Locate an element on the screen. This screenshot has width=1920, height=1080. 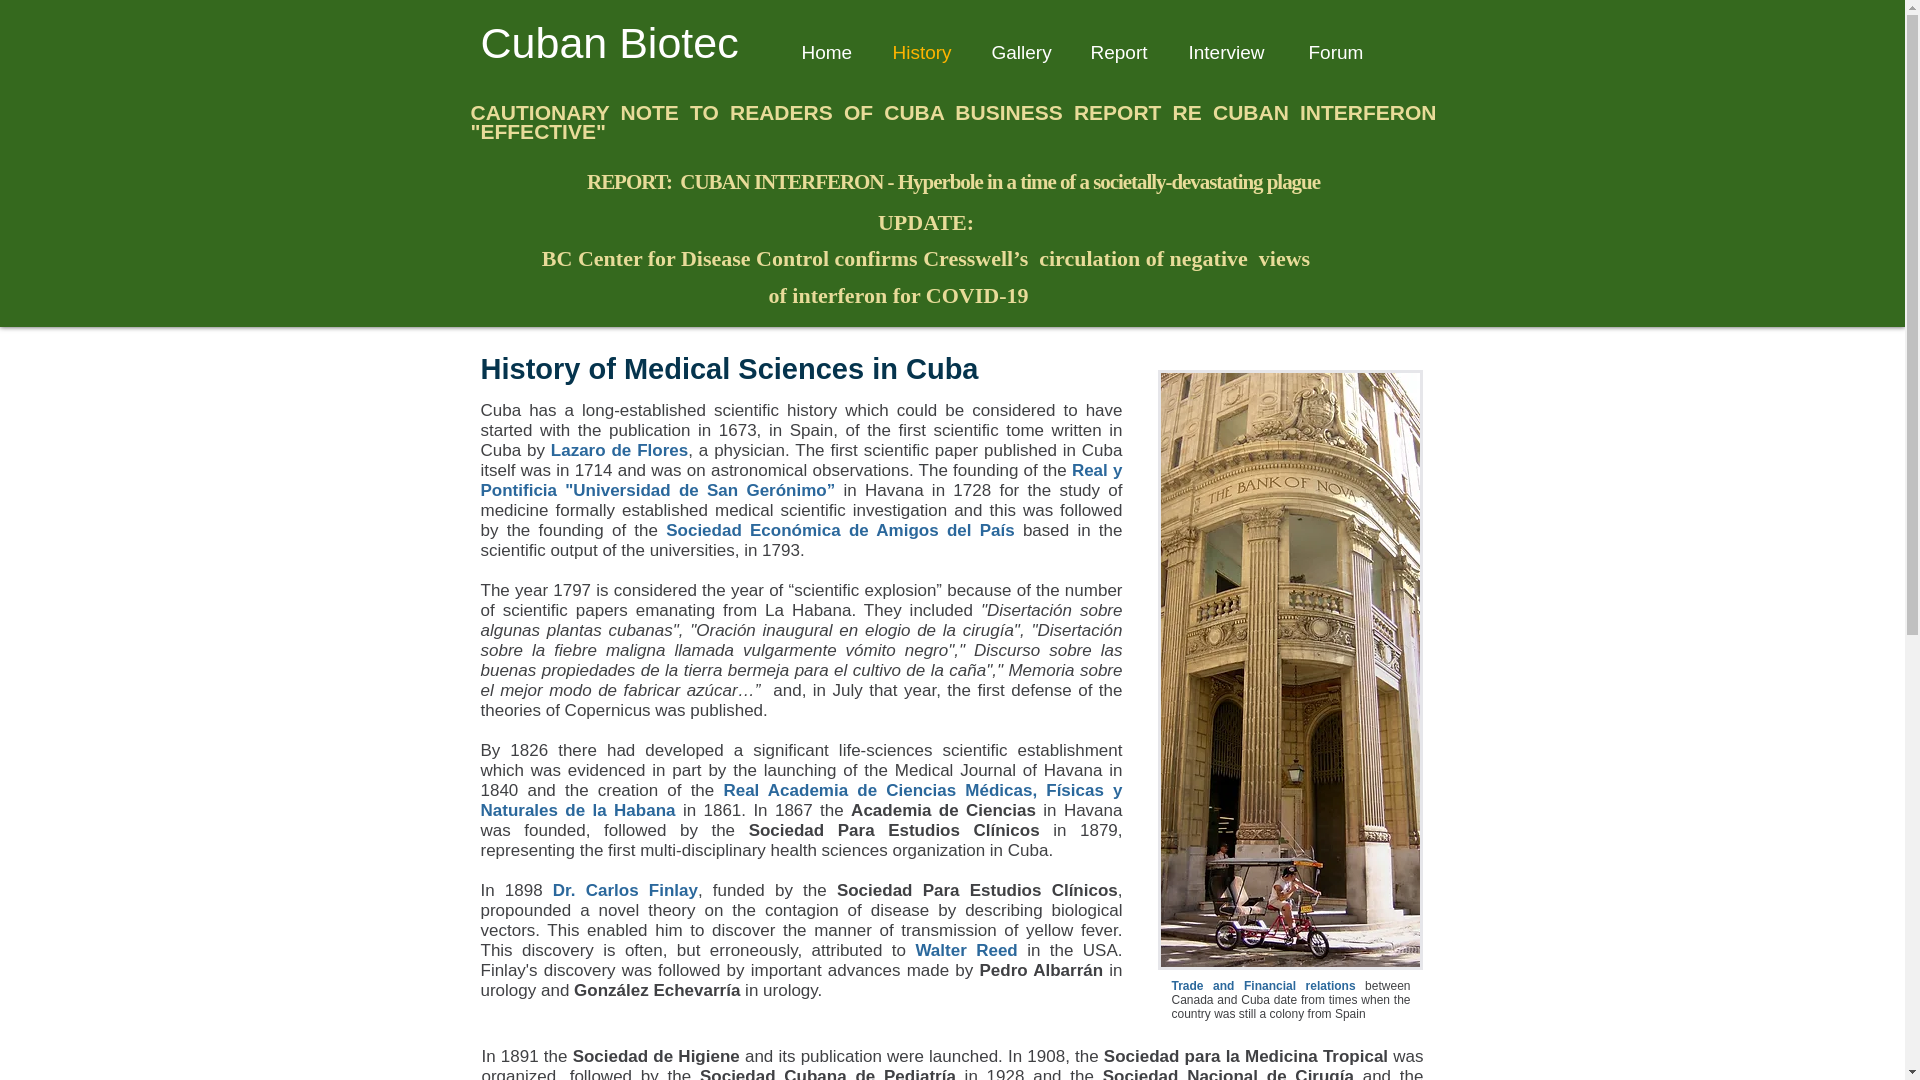
Forum is located at coordinates (1336, 52).